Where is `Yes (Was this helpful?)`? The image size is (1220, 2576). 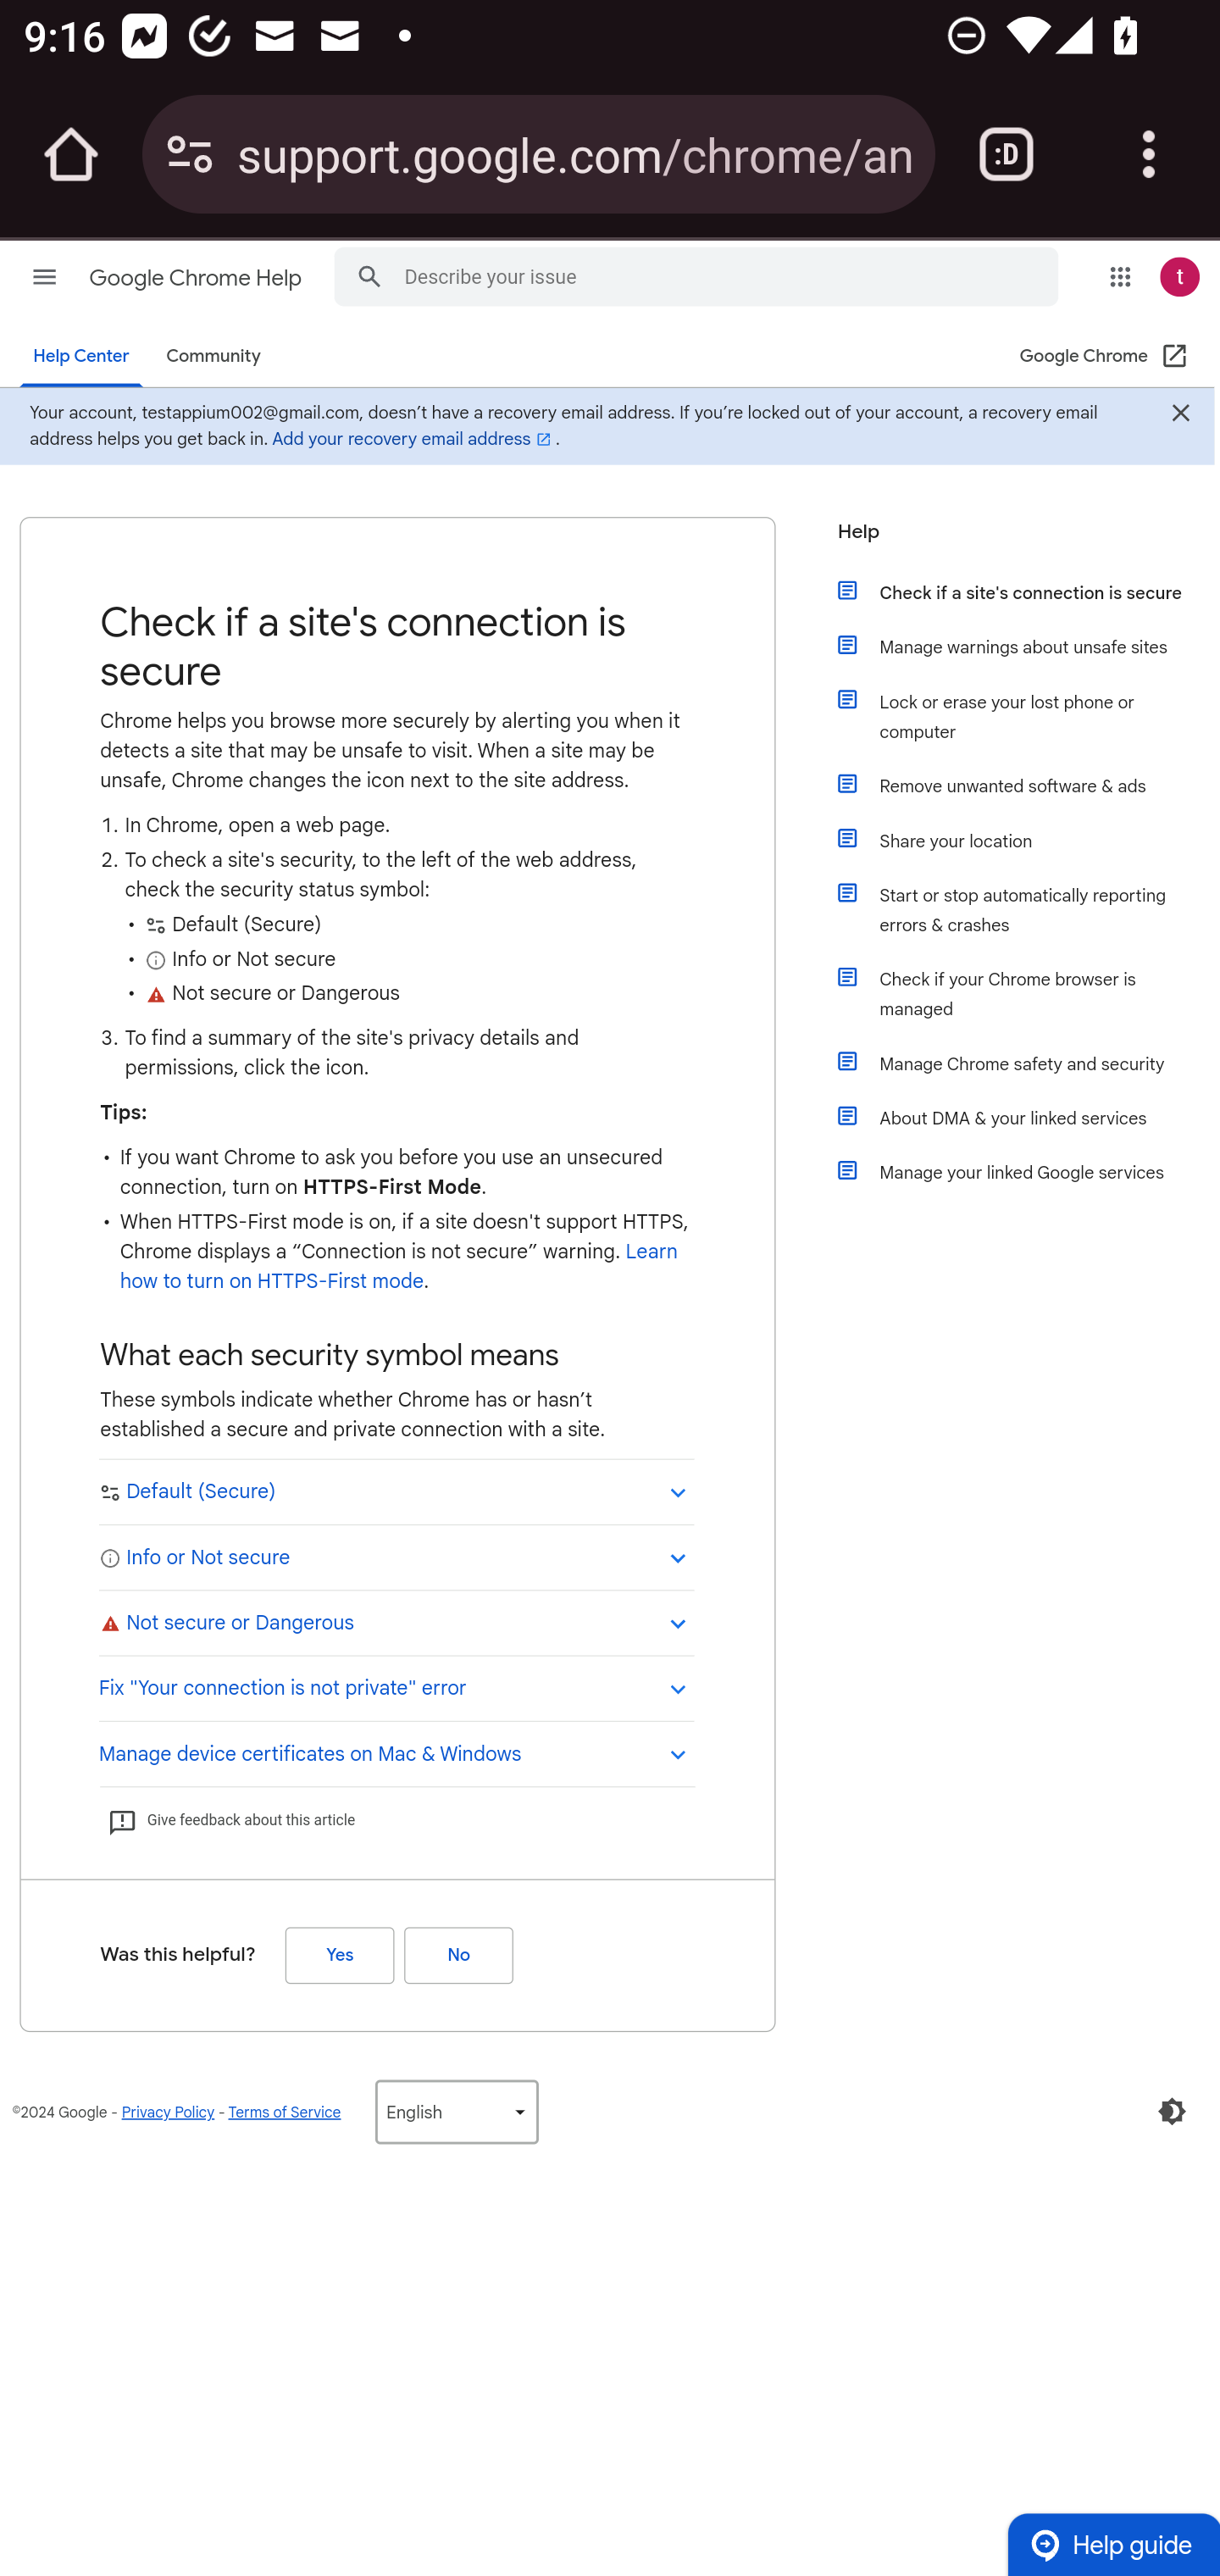 Yes (Was this helpful?) is located at coordinates (339, 1954).